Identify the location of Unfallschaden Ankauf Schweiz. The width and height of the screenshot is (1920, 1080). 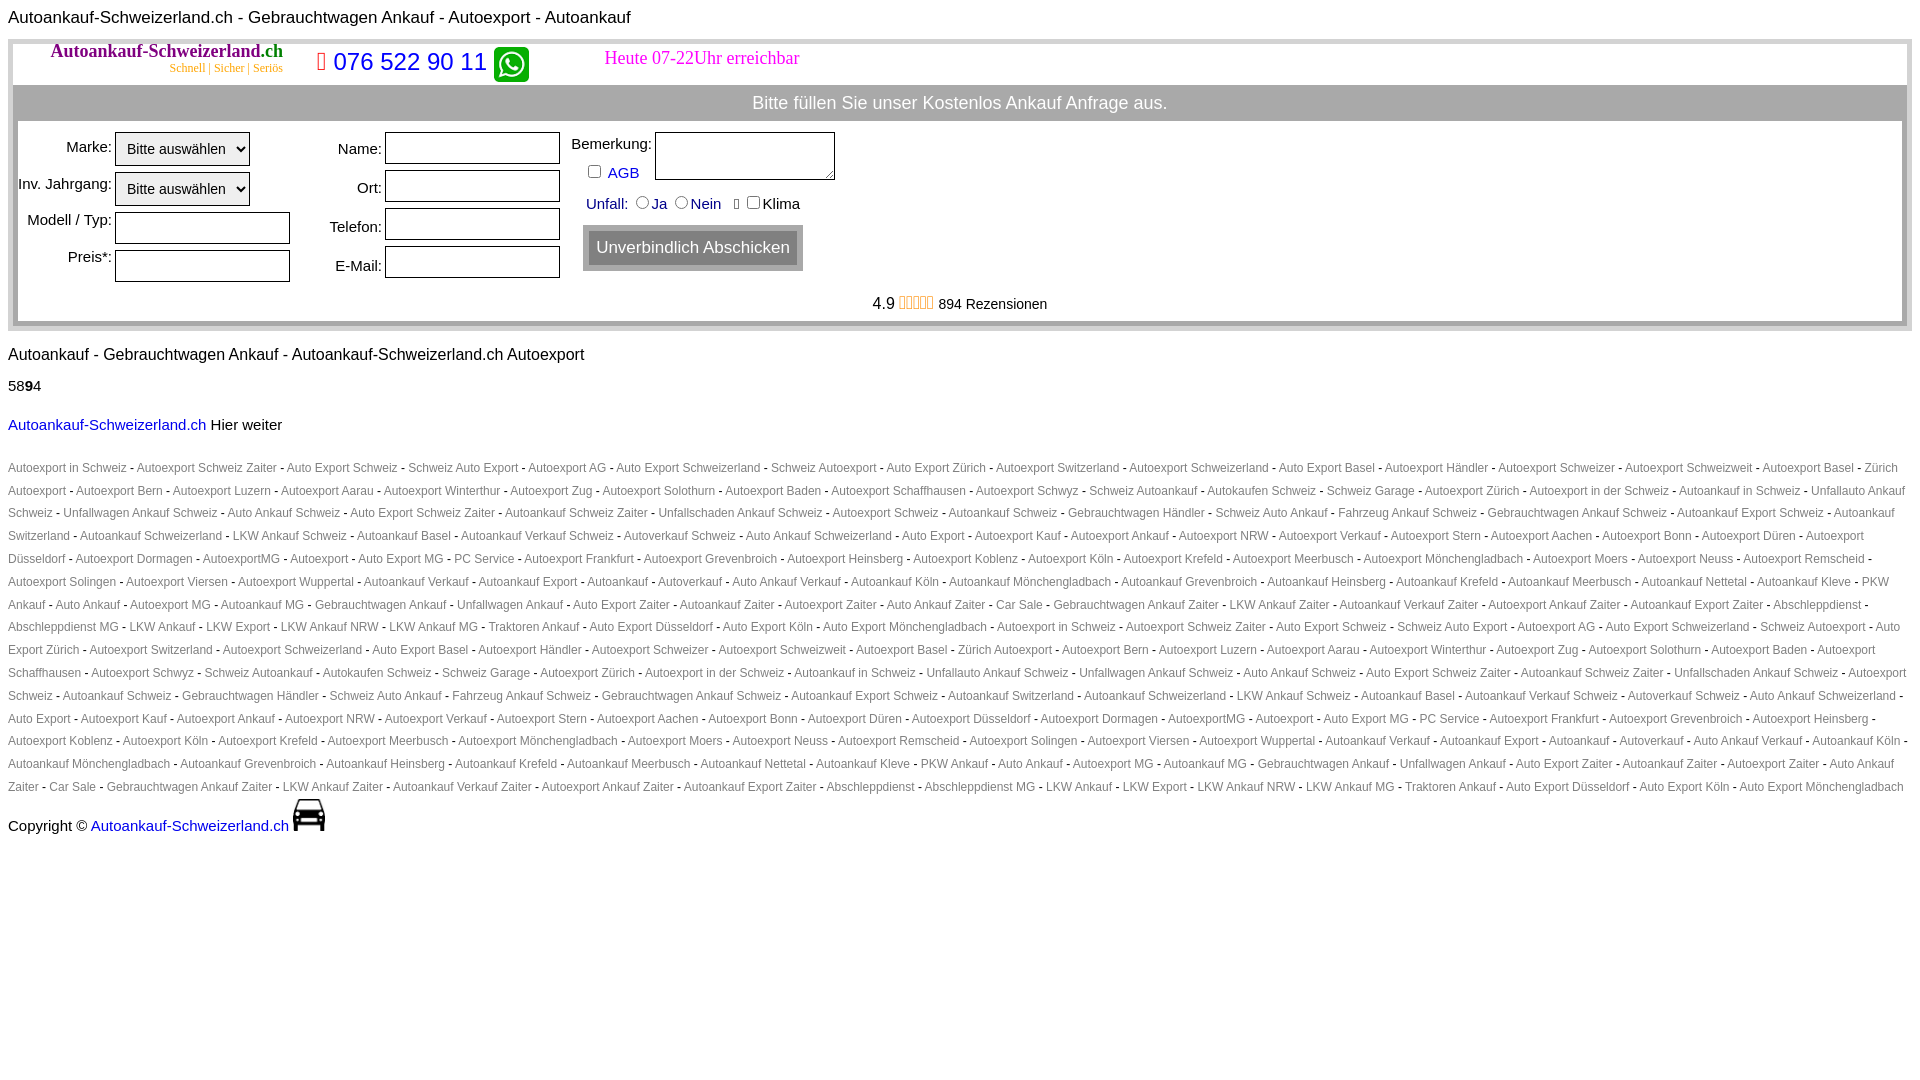
(740, 513).